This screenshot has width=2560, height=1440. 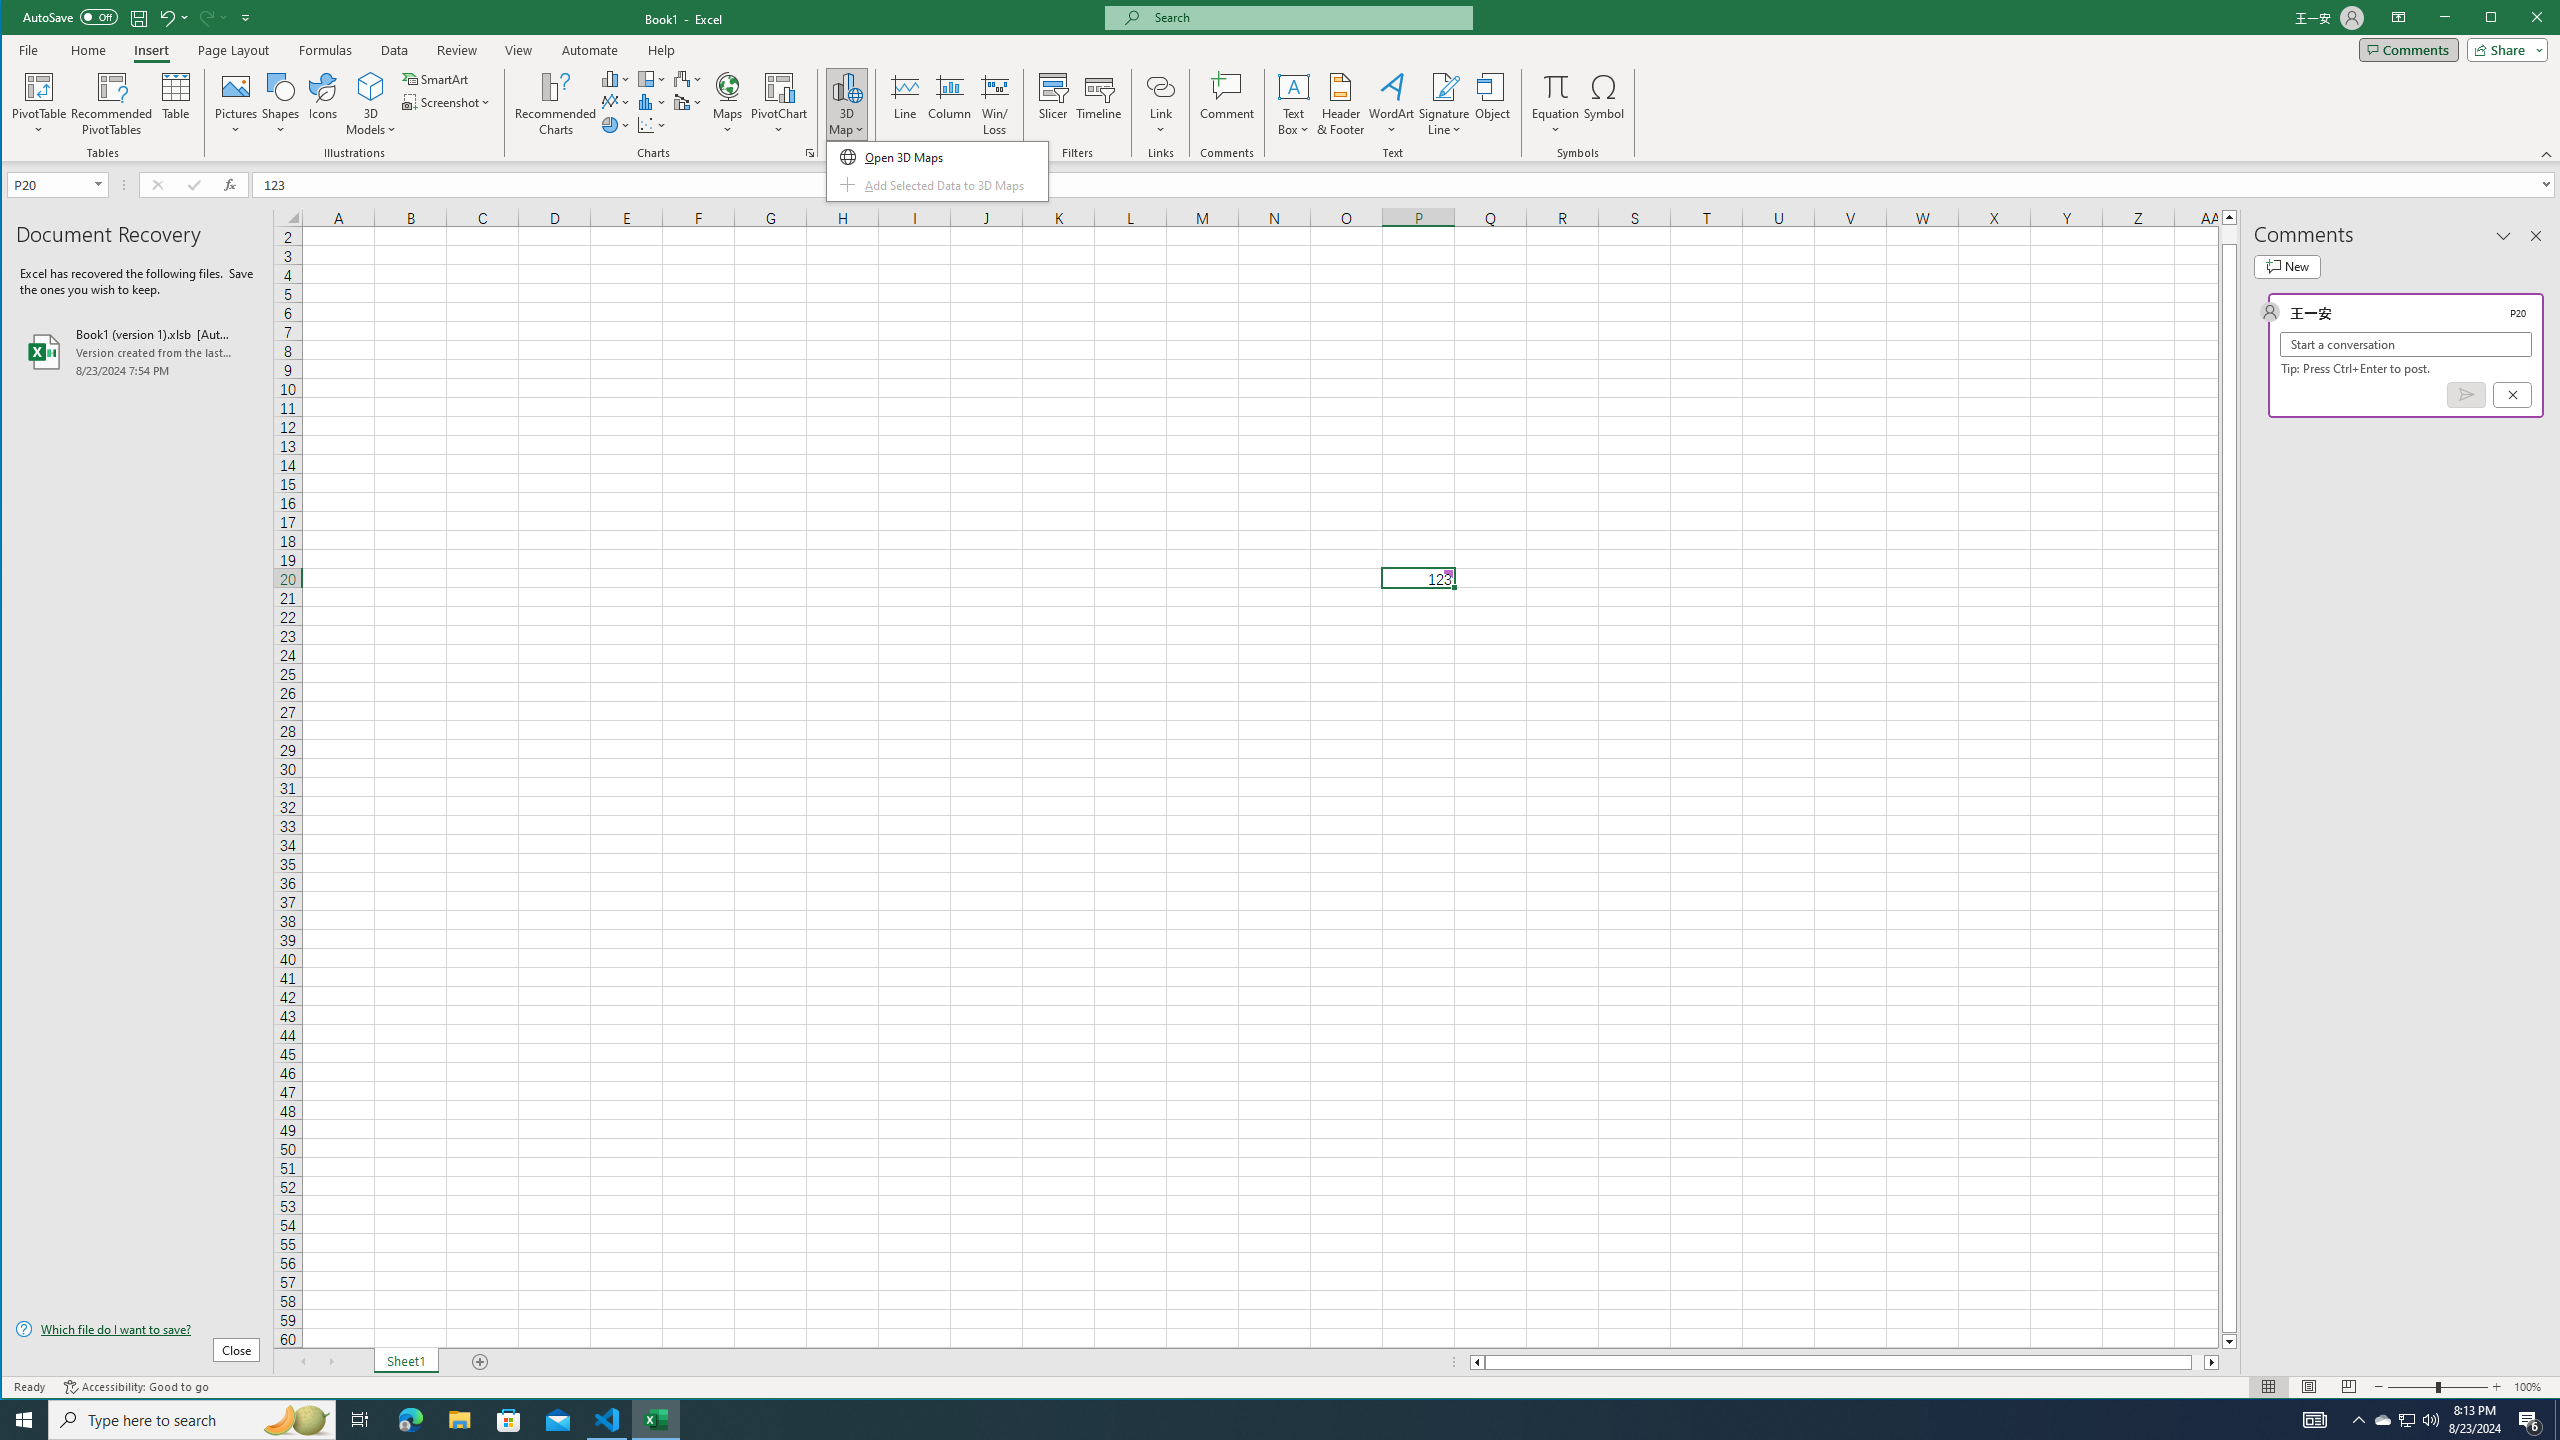 What do you see at coordinates (652, 124) in the screenshot?
I see `Insert Scatter (X, Y) or Bubble Chart` at bounding box center [652, 124].